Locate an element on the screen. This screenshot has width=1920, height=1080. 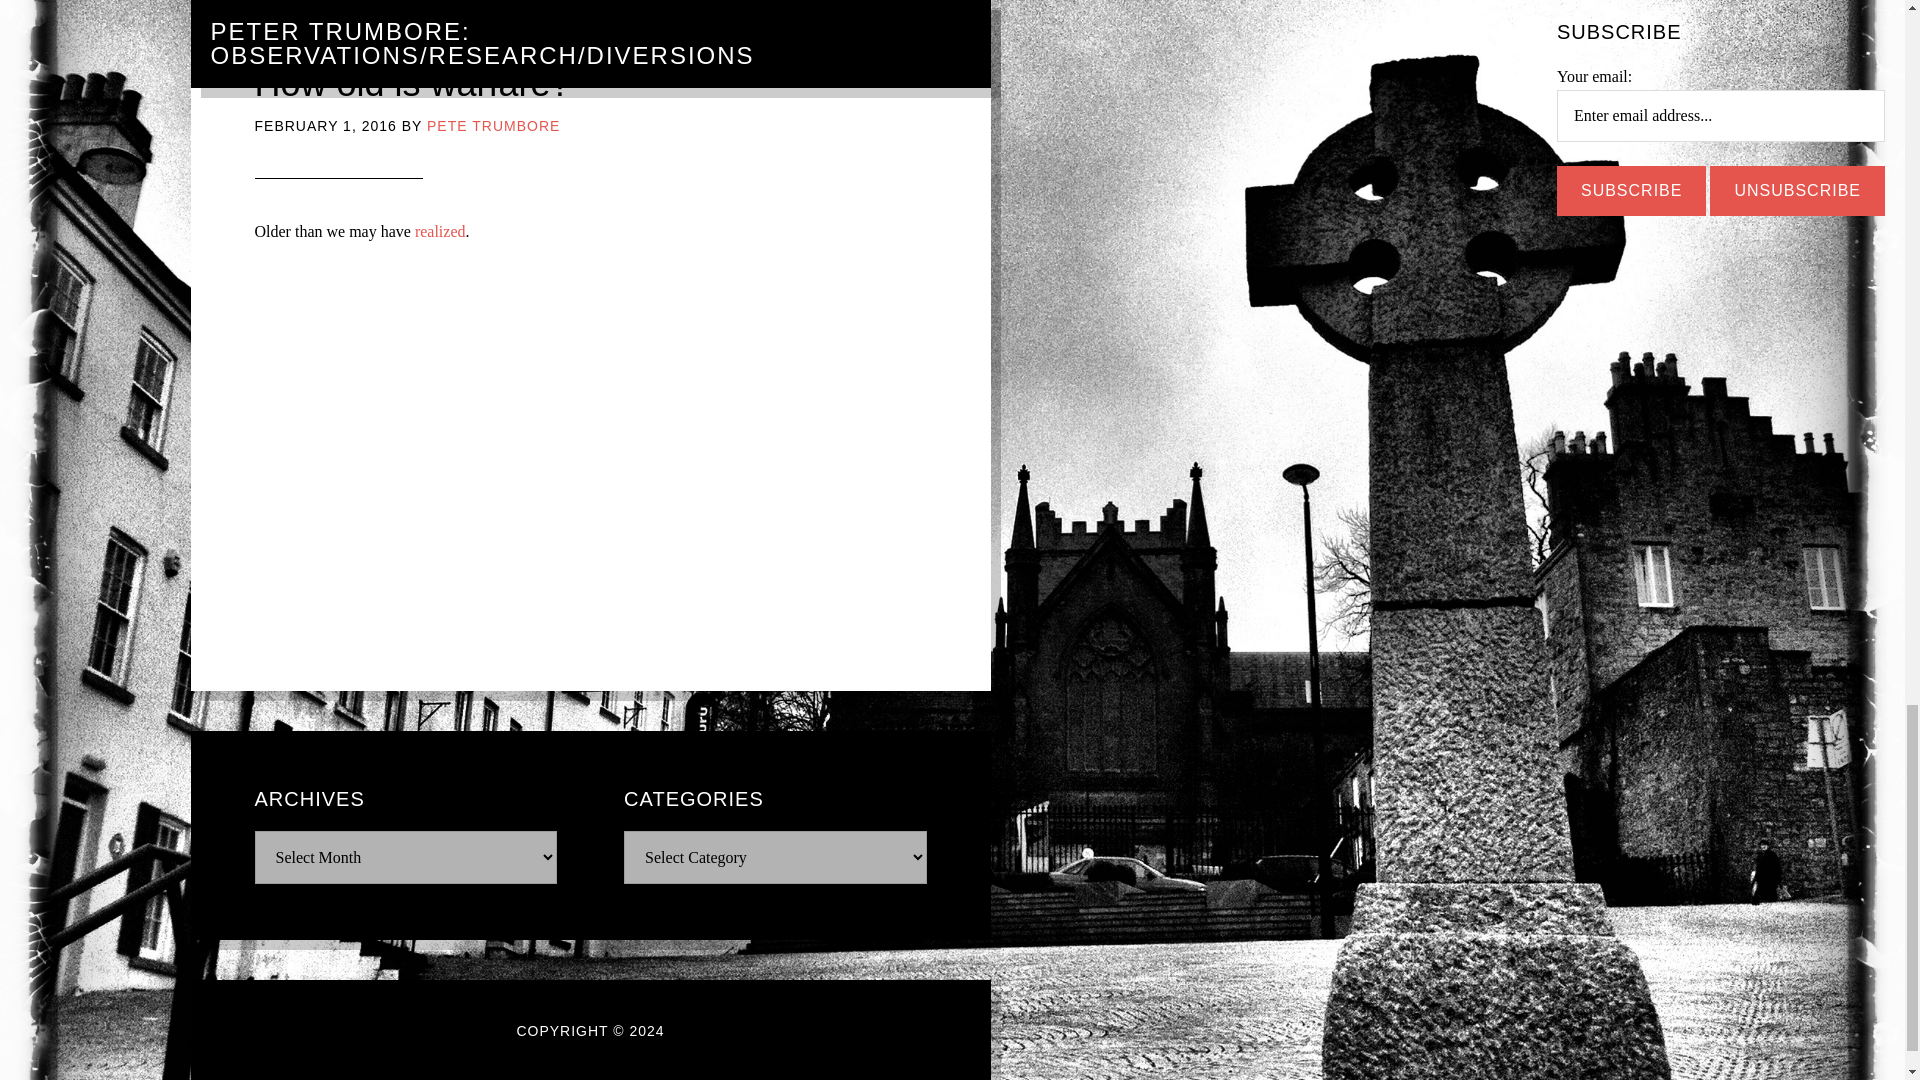
PETE TRUMBORE is located at coordinates (493, 125).